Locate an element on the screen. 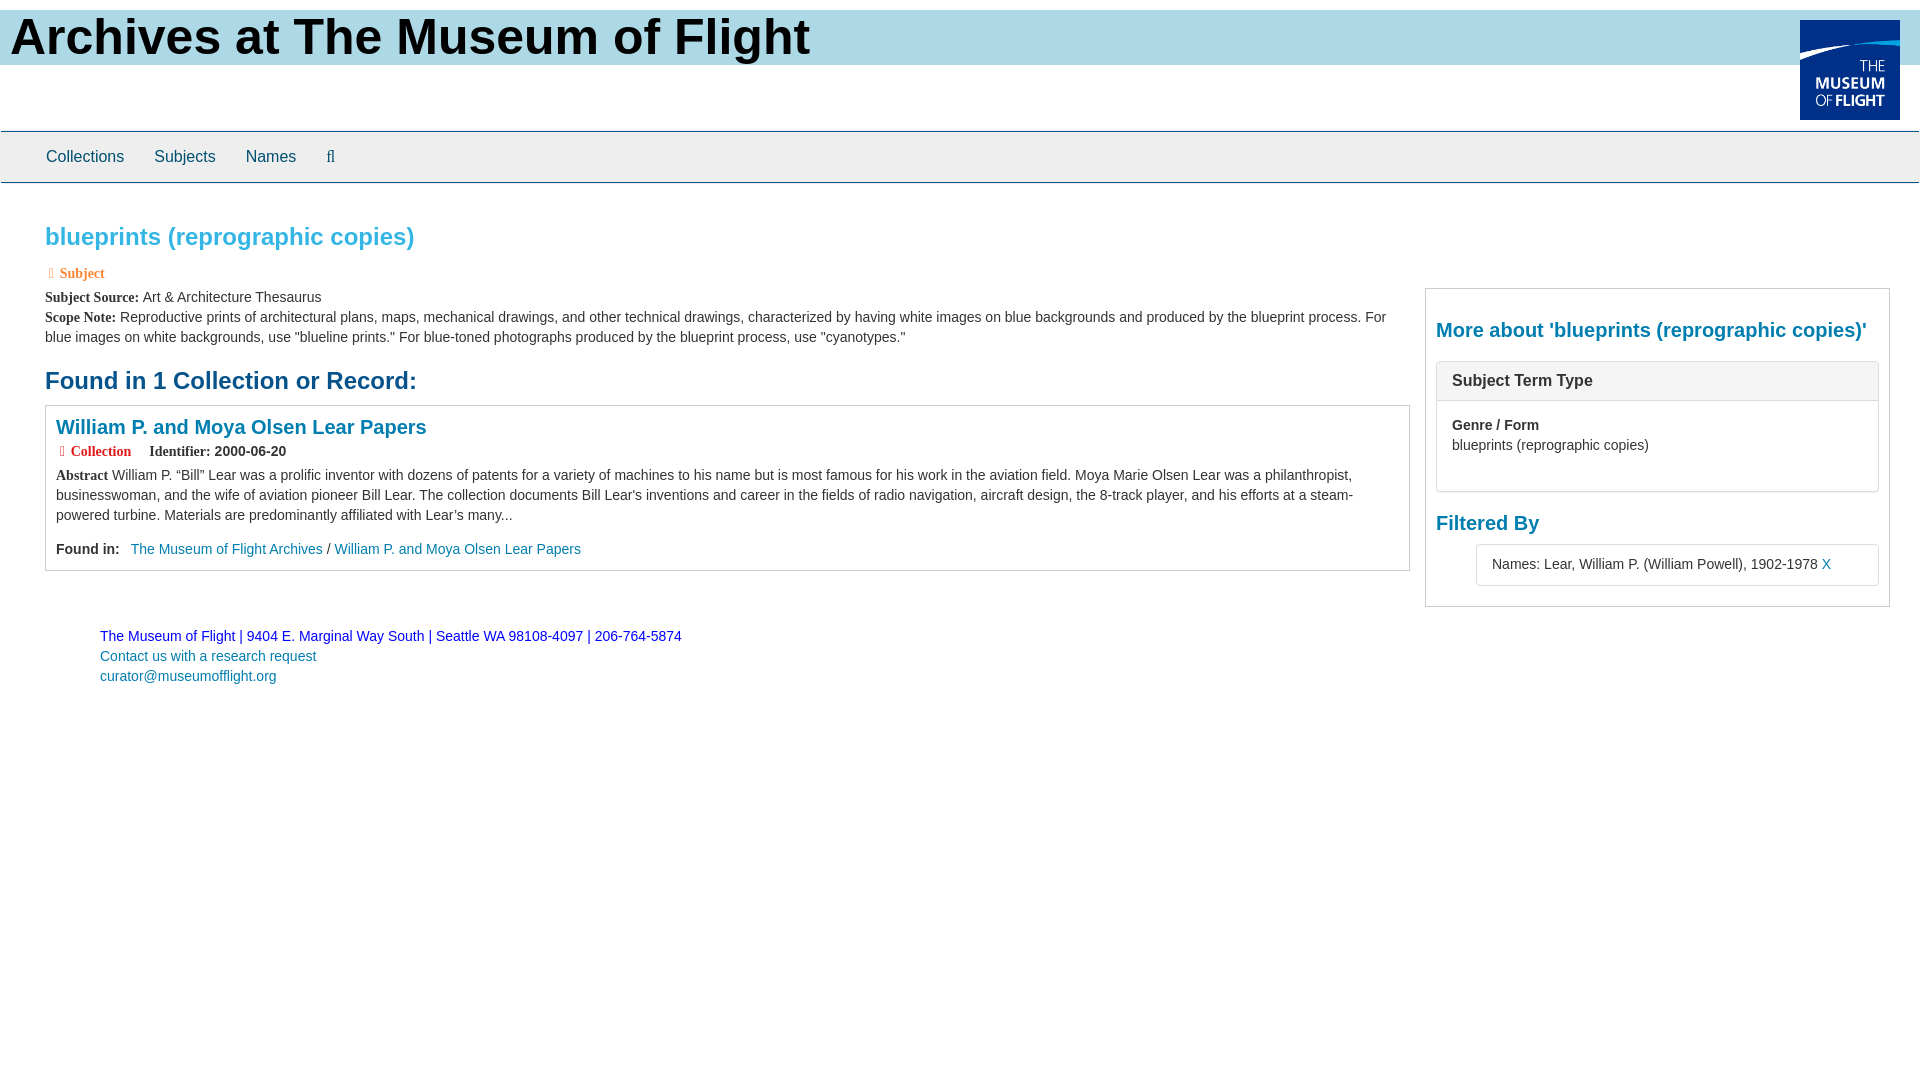 The width and height of the screenshot is (1920, 1080). The Museum of Flight Archives is located at coordinates (226, 549).